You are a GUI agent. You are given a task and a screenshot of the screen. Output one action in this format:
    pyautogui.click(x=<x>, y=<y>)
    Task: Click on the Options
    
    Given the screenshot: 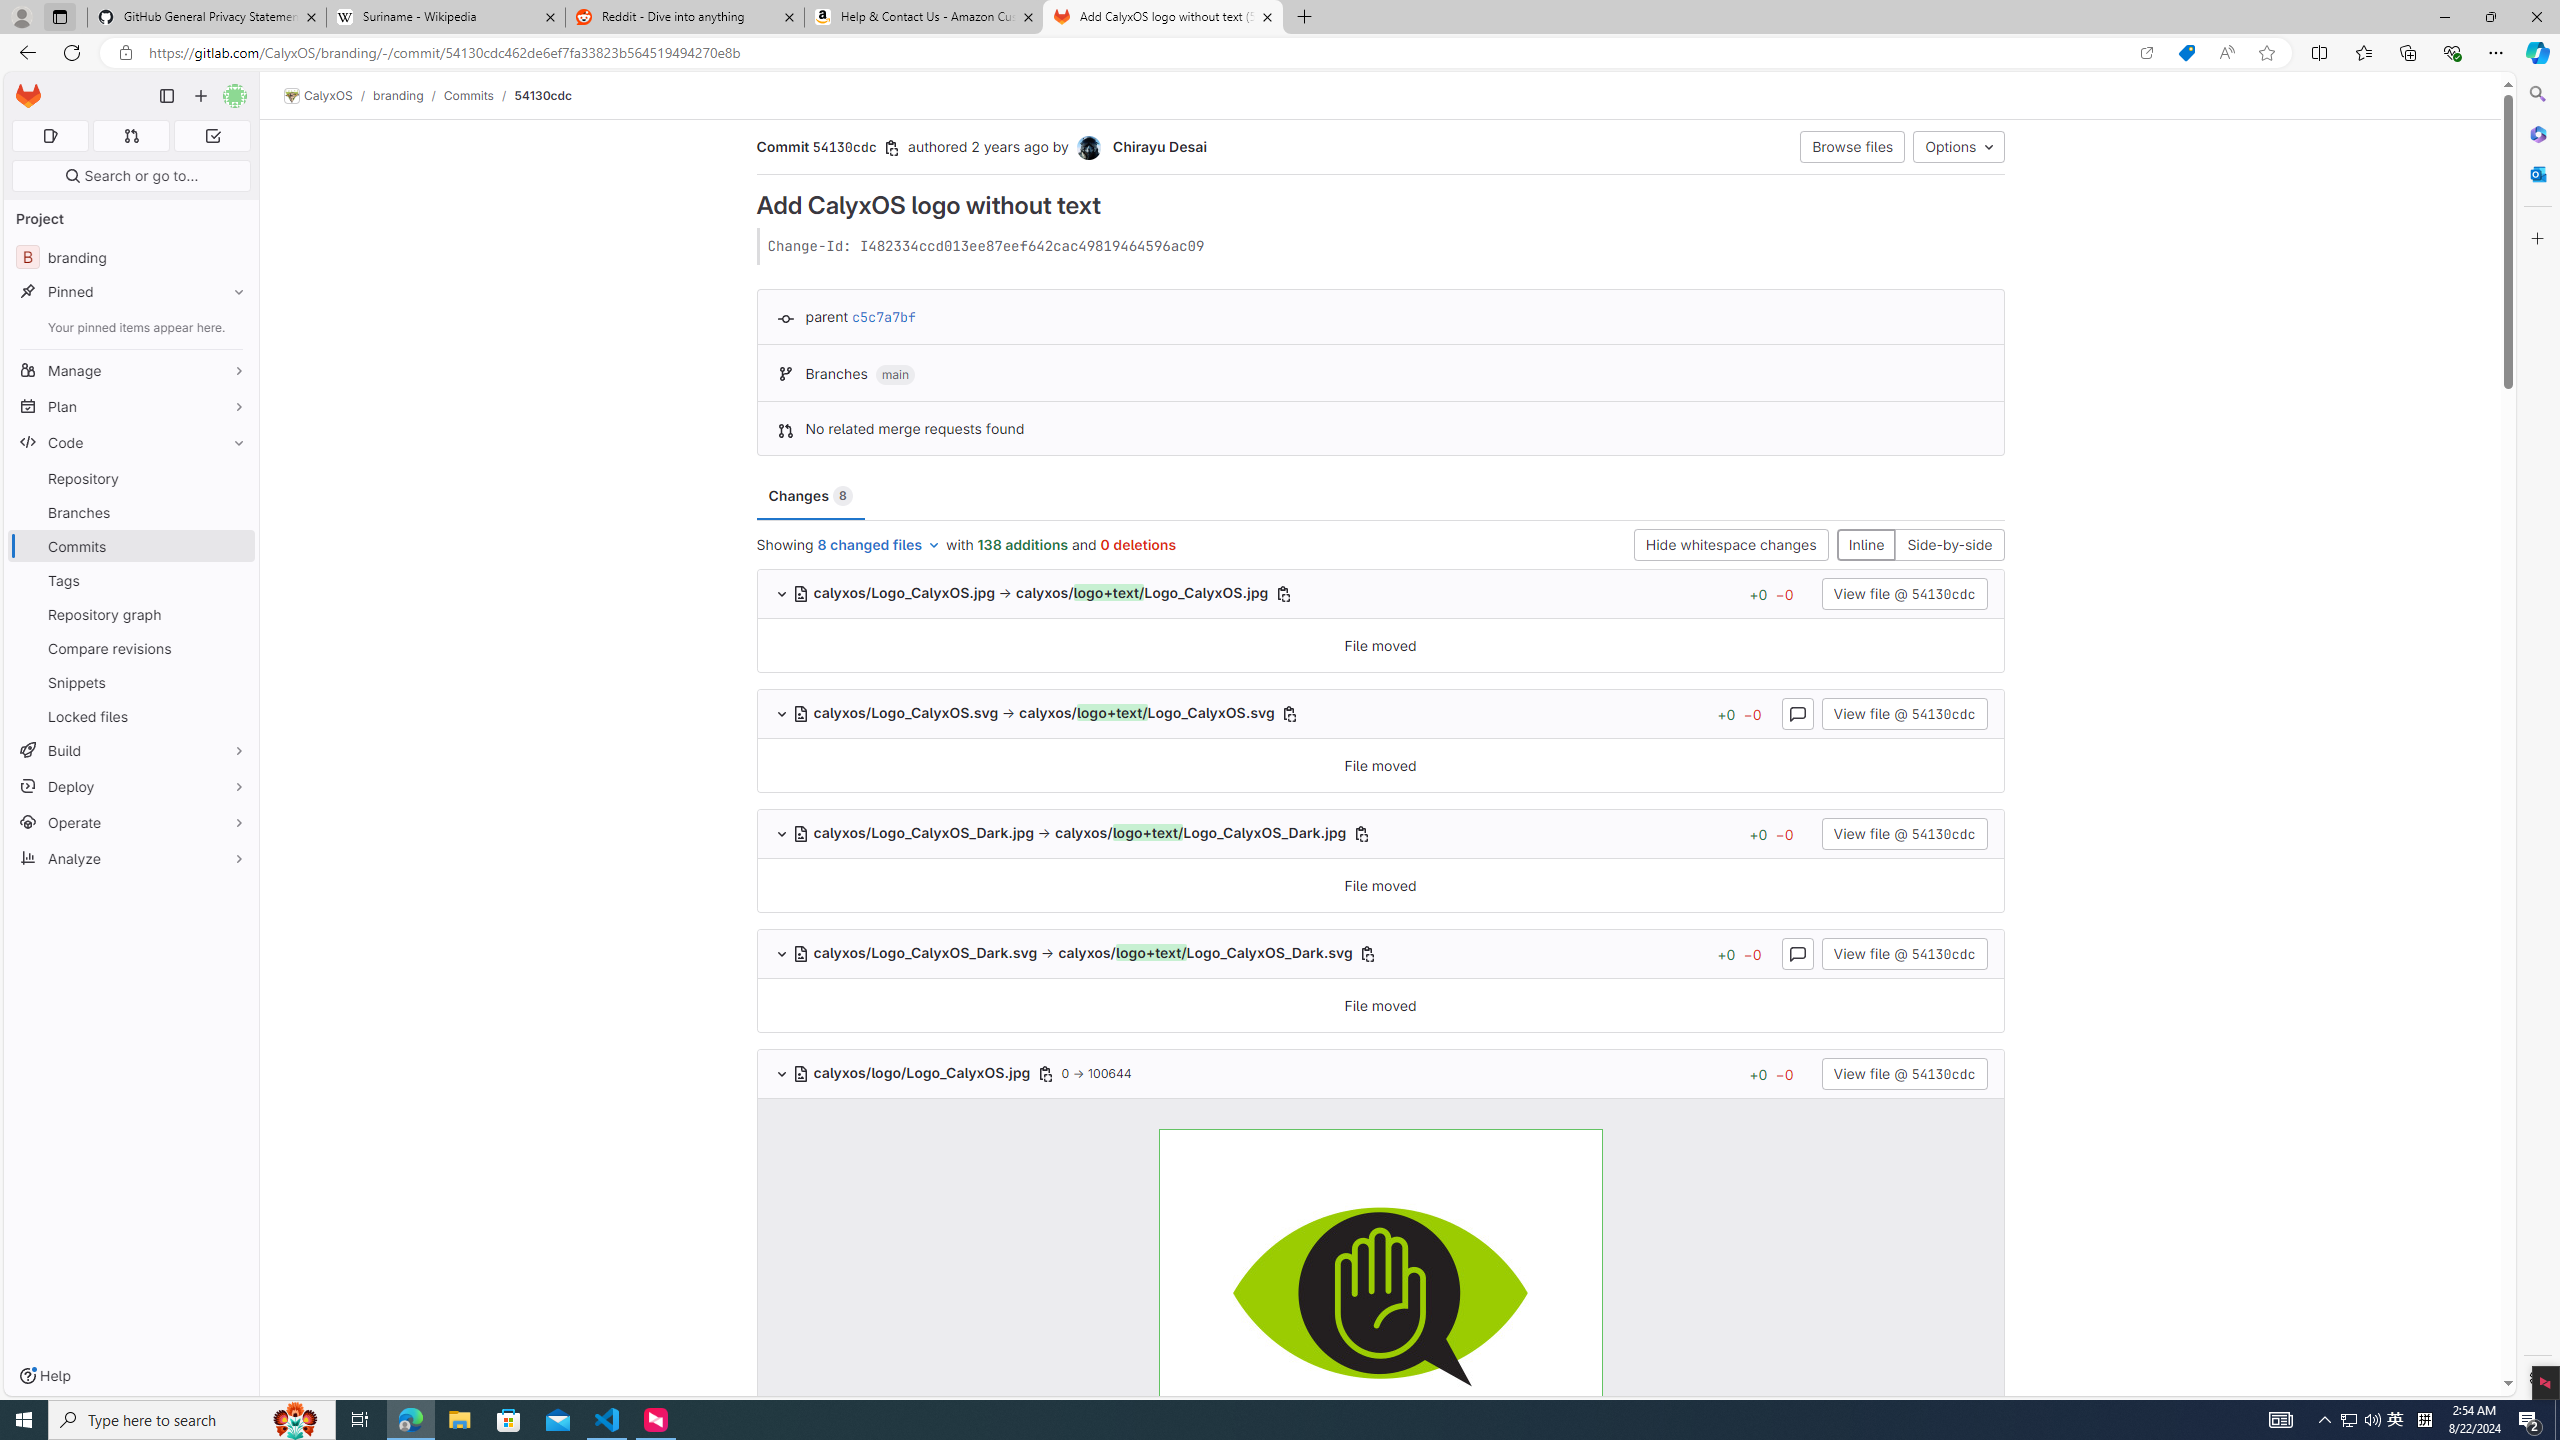 What is the action you would take?
    pyautogui.click(x=1958, y=146)
    